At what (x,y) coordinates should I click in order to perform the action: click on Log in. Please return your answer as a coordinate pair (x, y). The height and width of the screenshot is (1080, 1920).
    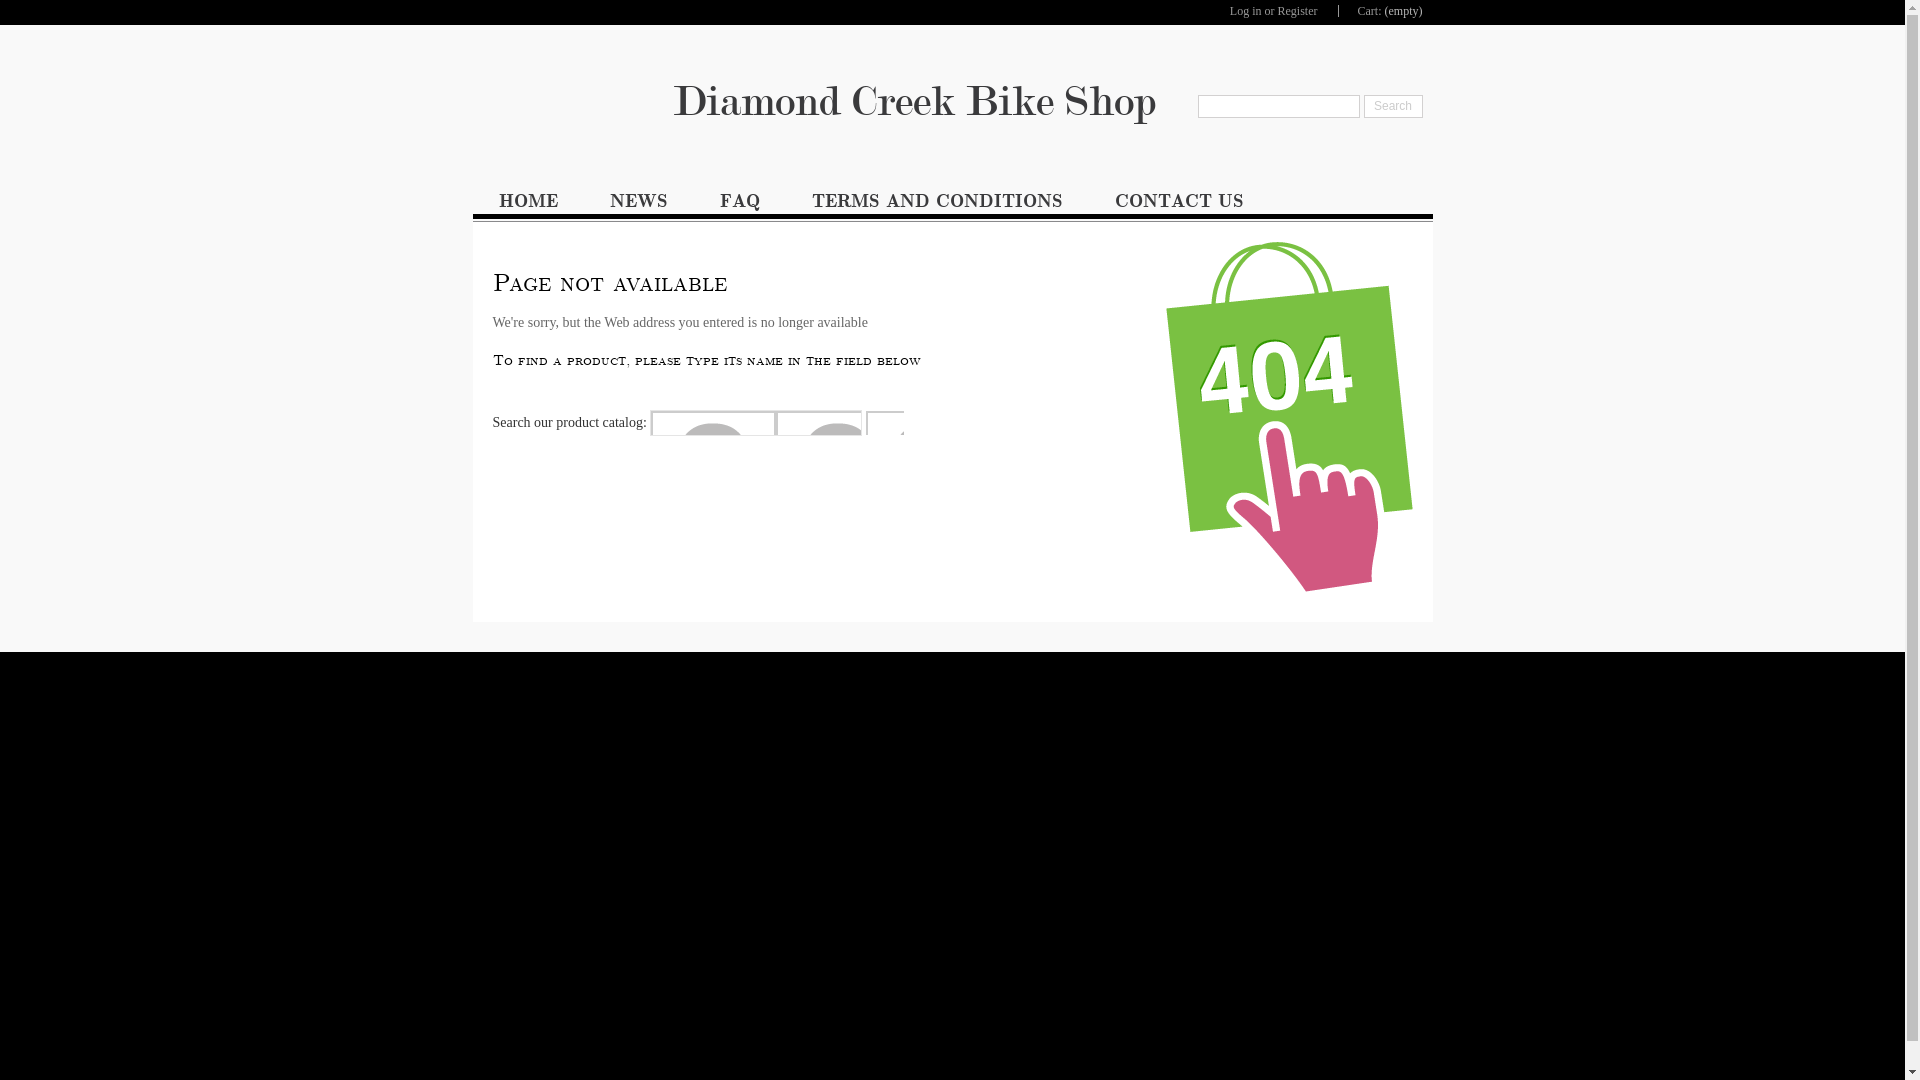
    Looking at the image, I should click on (1246, 11).